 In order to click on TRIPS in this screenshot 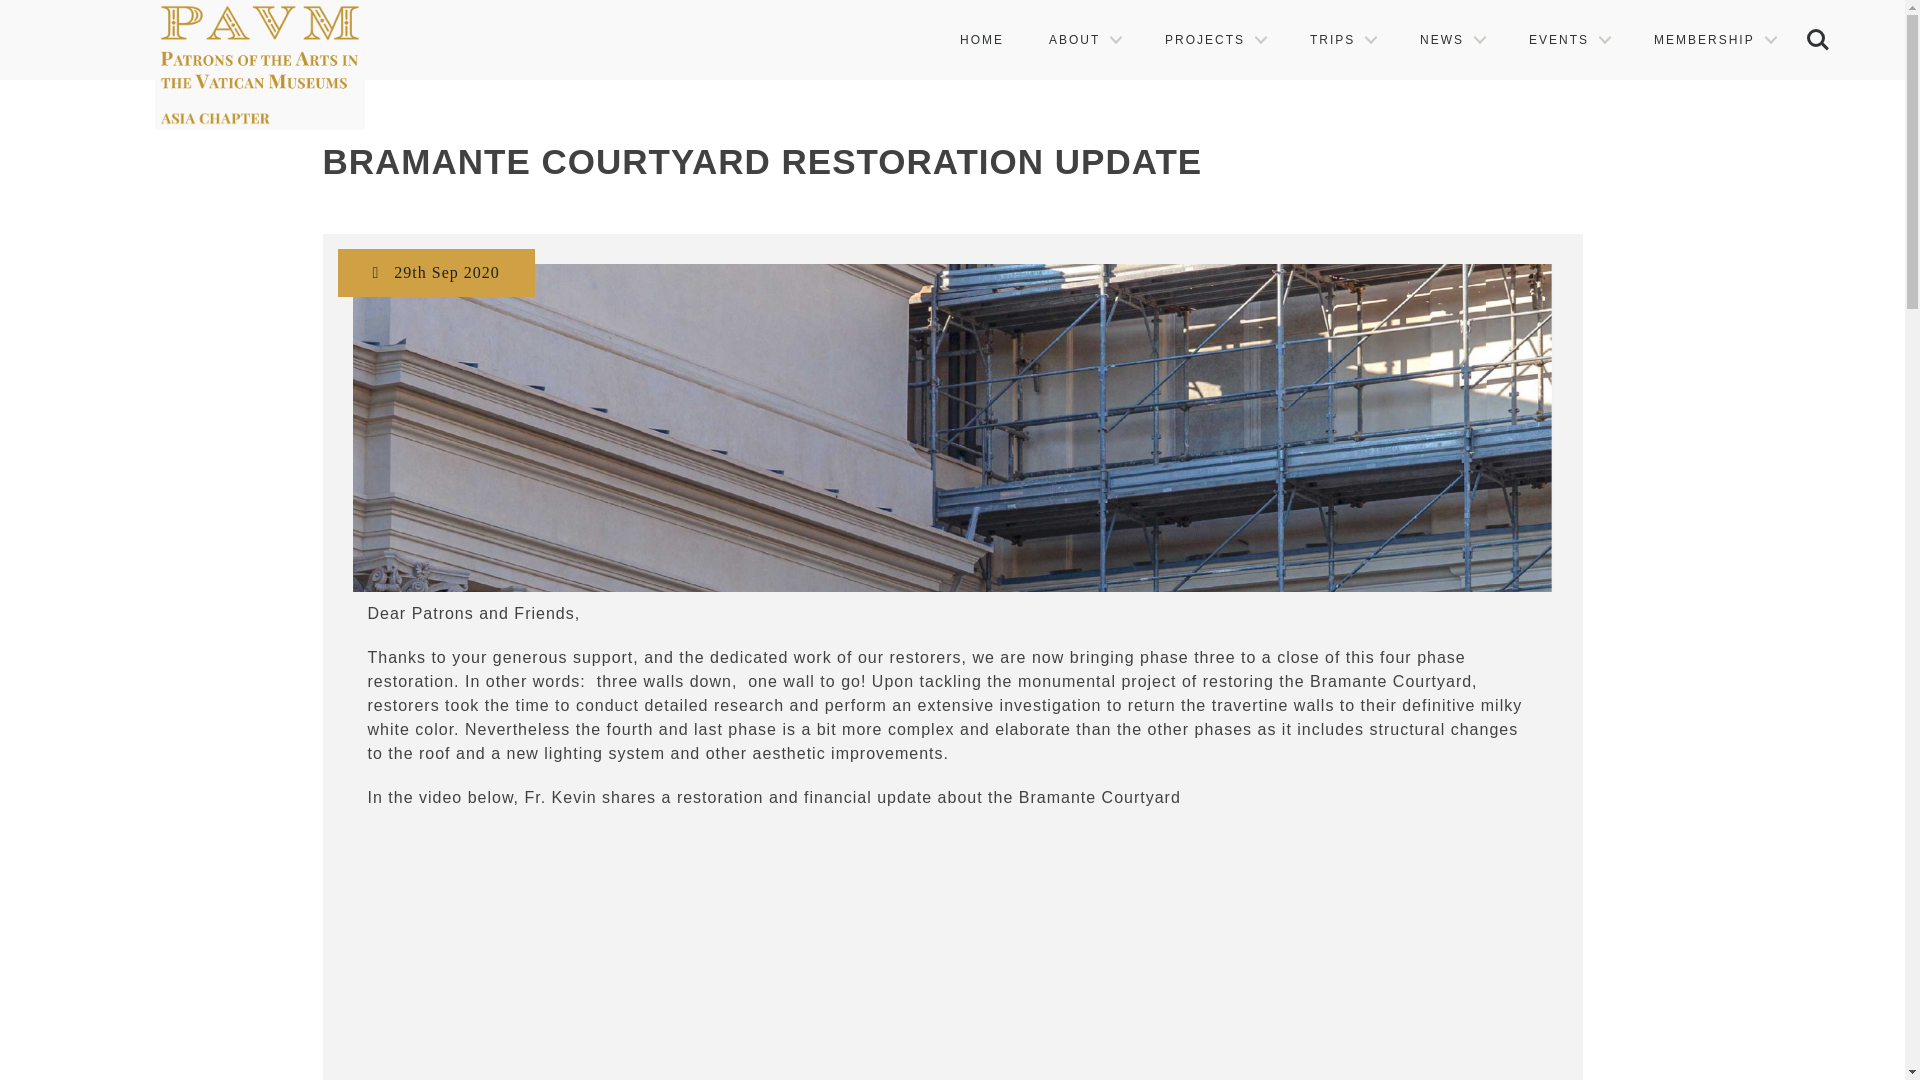, I will do `click(1342, 40)`.